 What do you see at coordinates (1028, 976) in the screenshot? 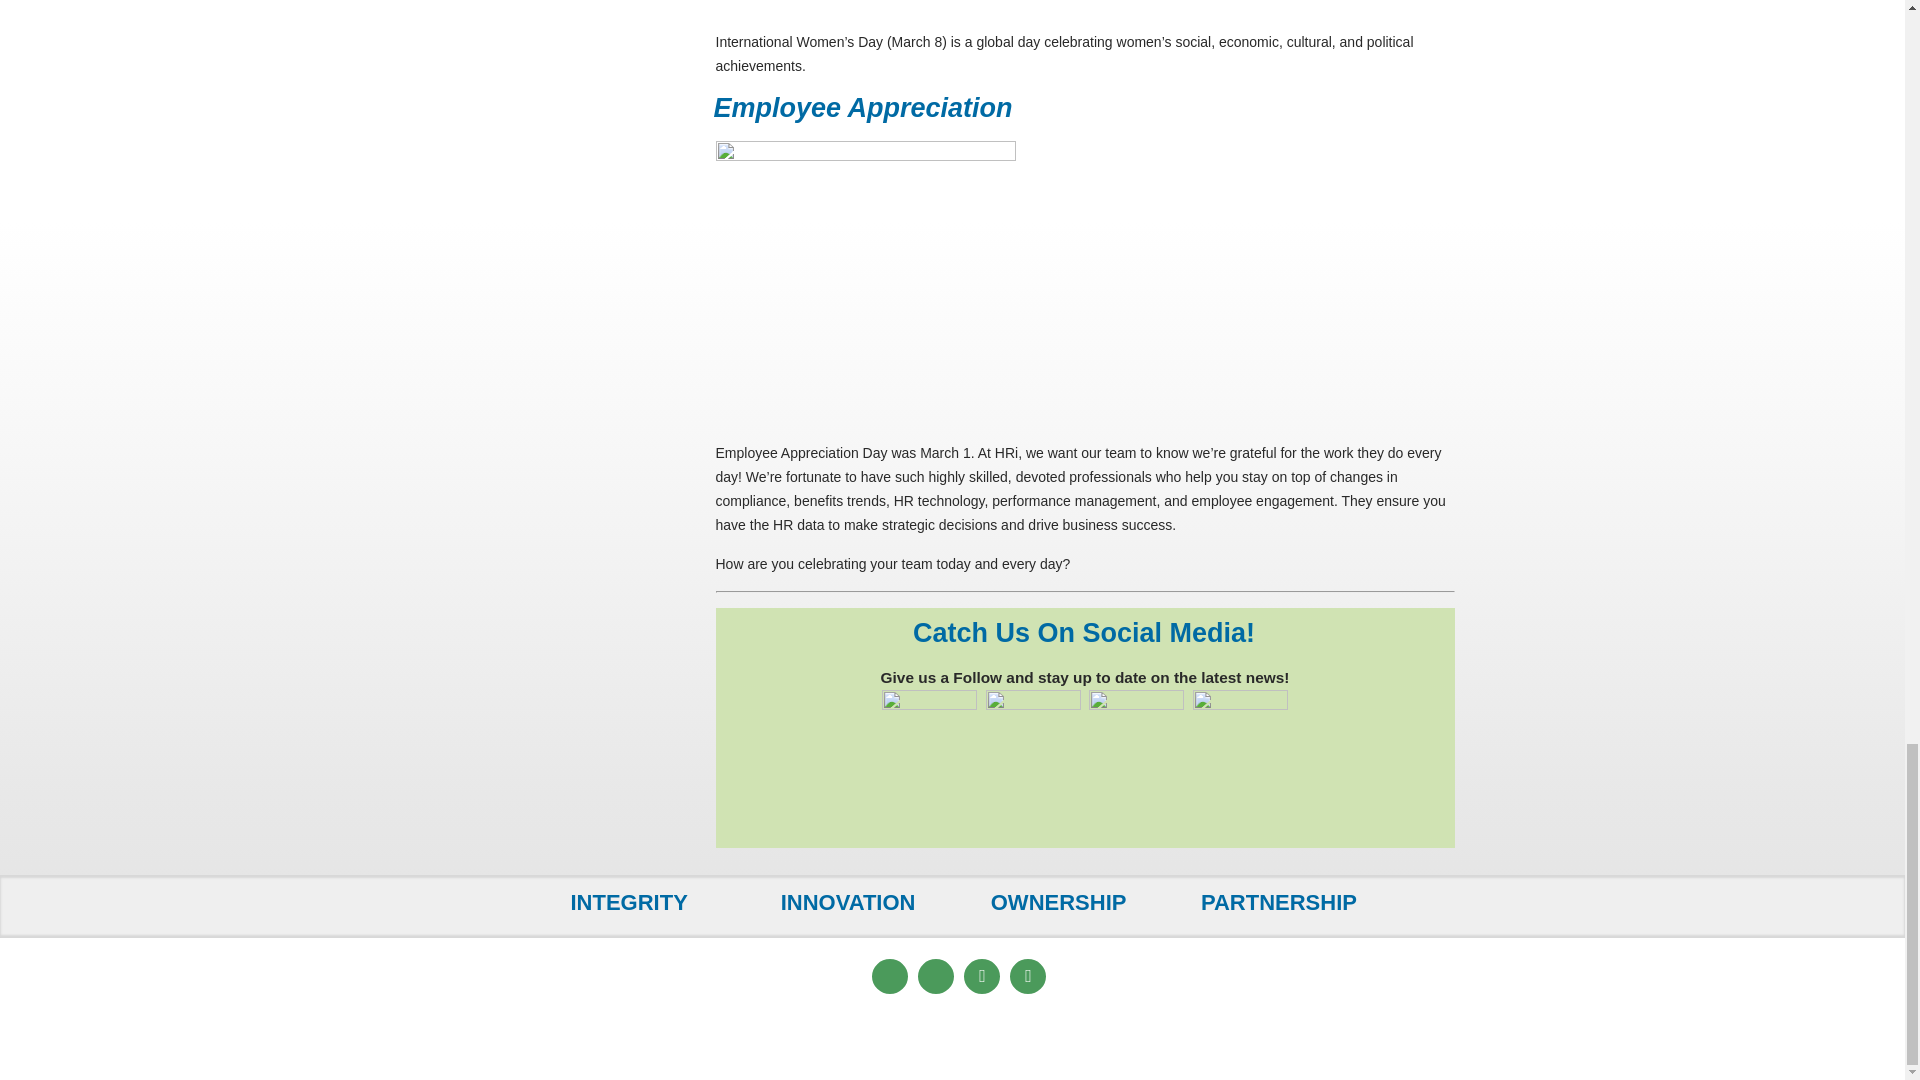
I see `Twitter` at bounding box center [1028, 976].